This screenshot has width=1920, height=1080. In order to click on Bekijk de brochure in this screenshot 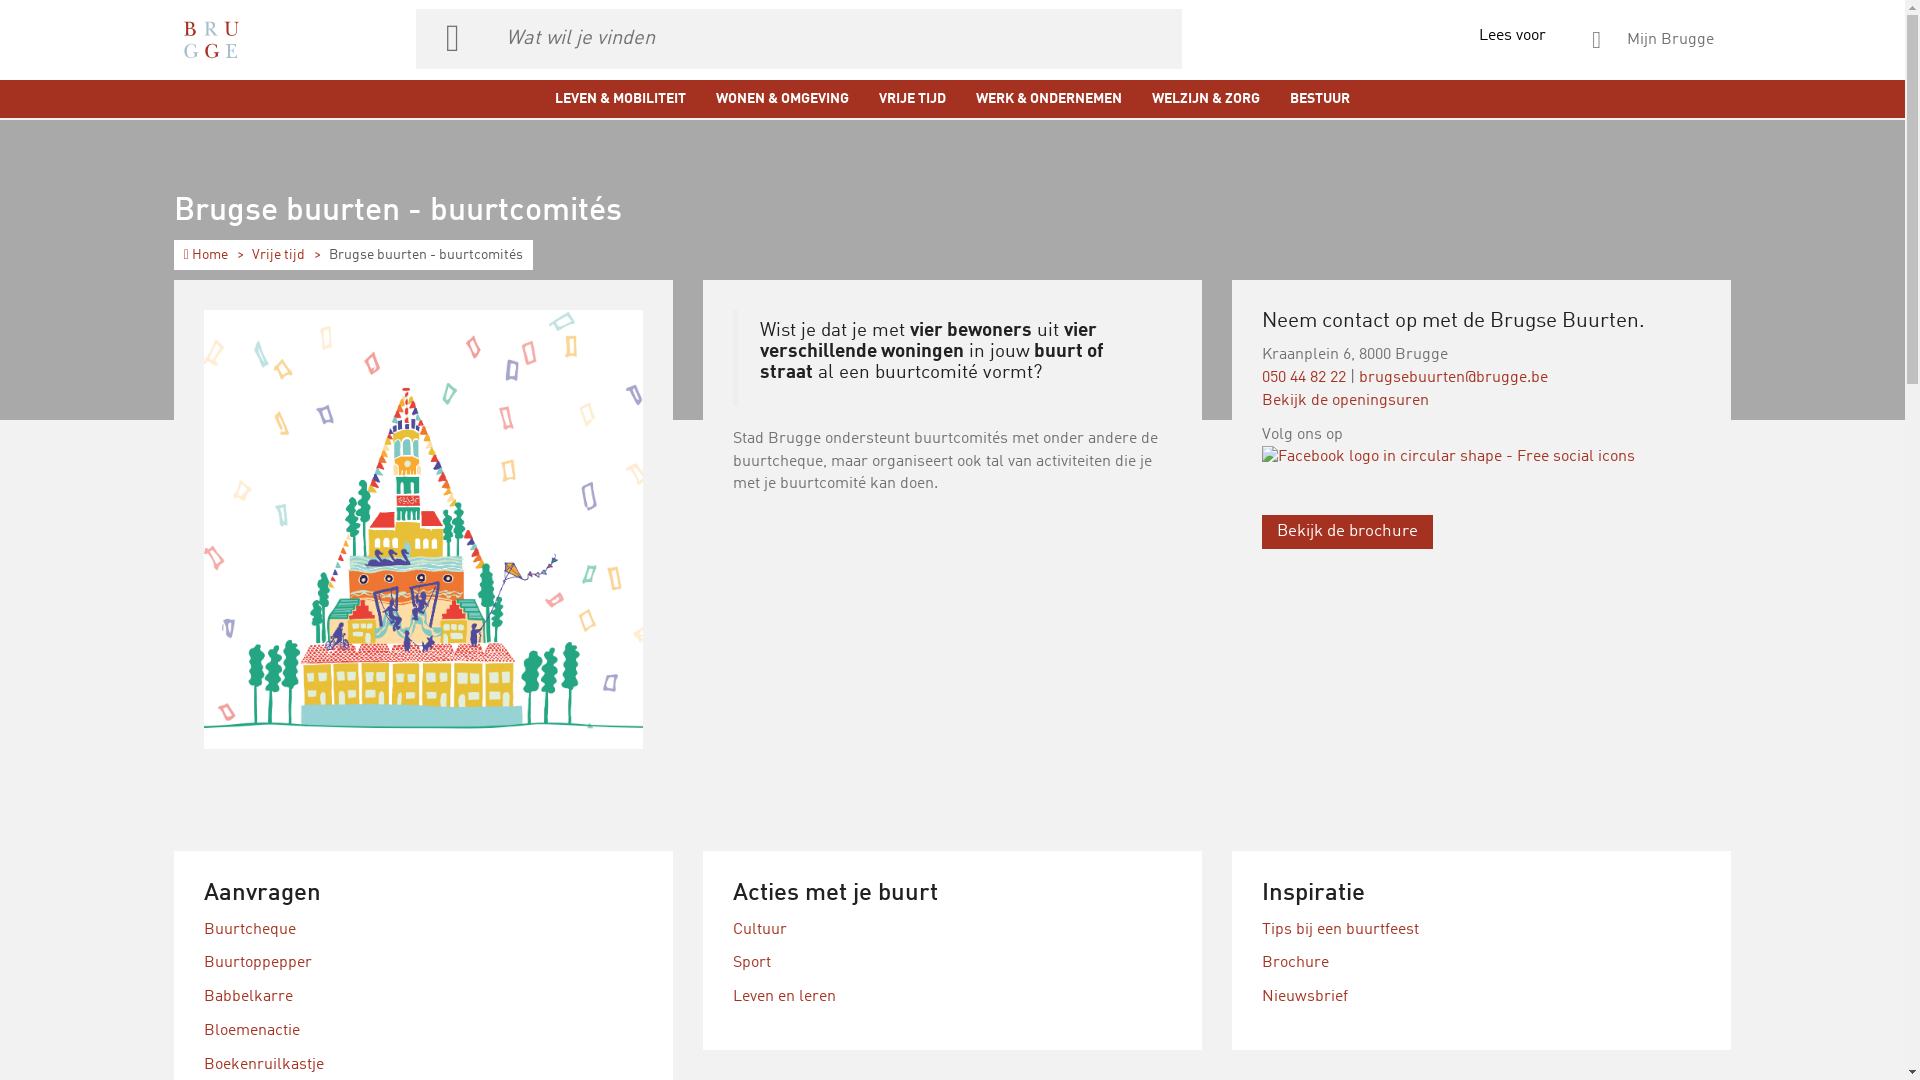, I will do `click(1348, 532)`.